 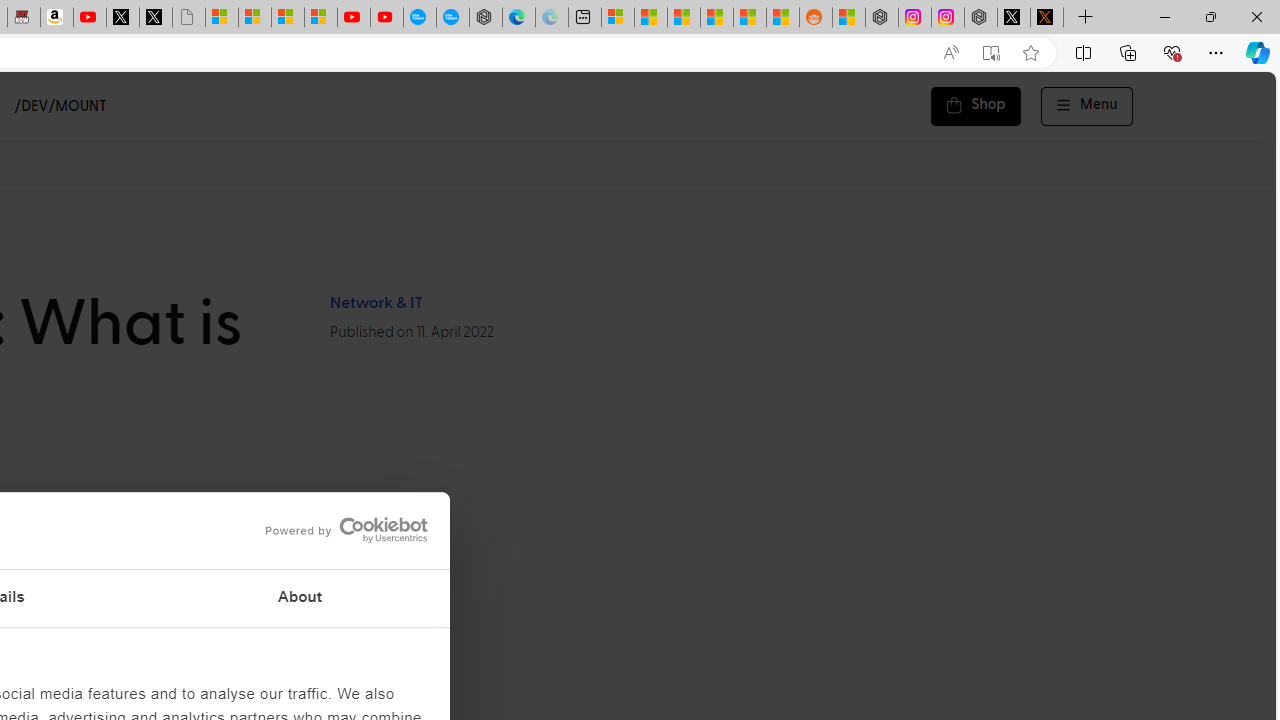 I want to click on Microsoft account | Microsoft Account Privacy Settings, so click(x=617, y=18).